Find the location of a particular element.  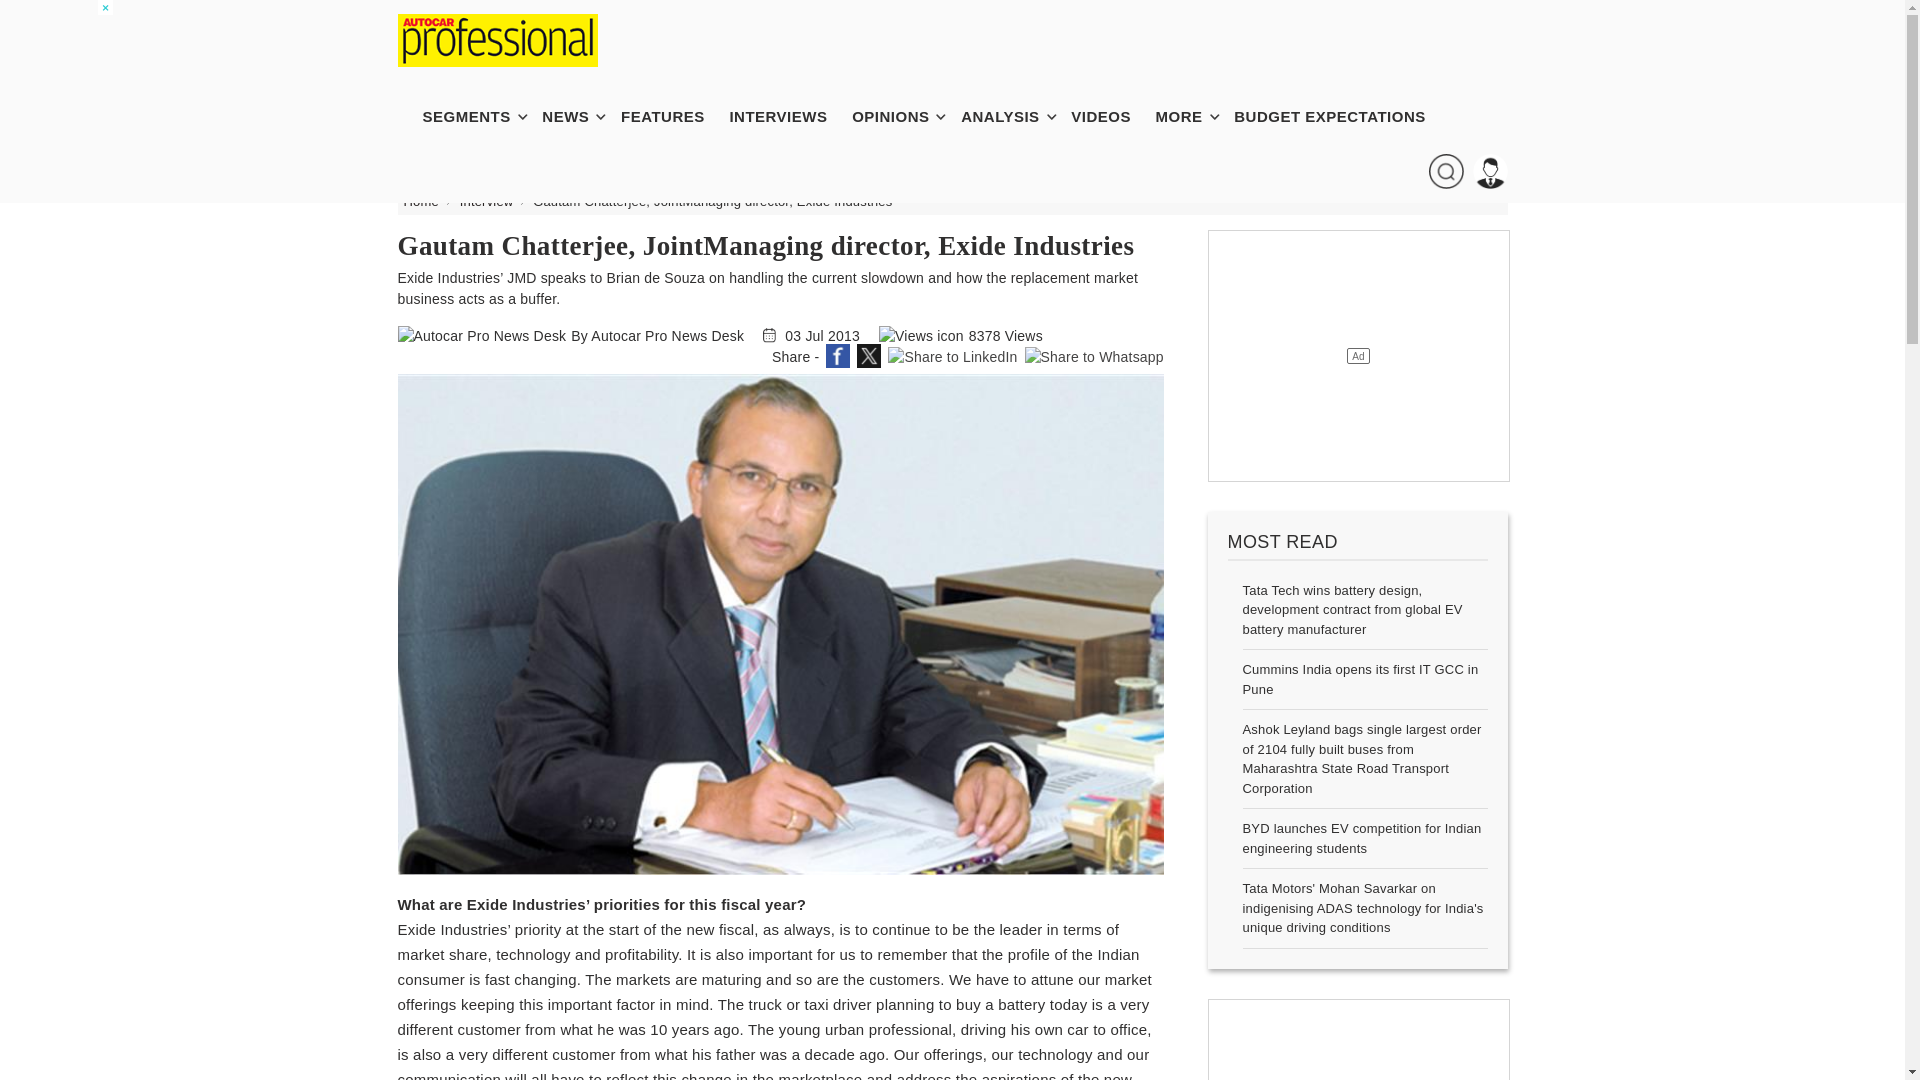

BUDGET EXPECTATIONS is located at coordinates (1340, 116).